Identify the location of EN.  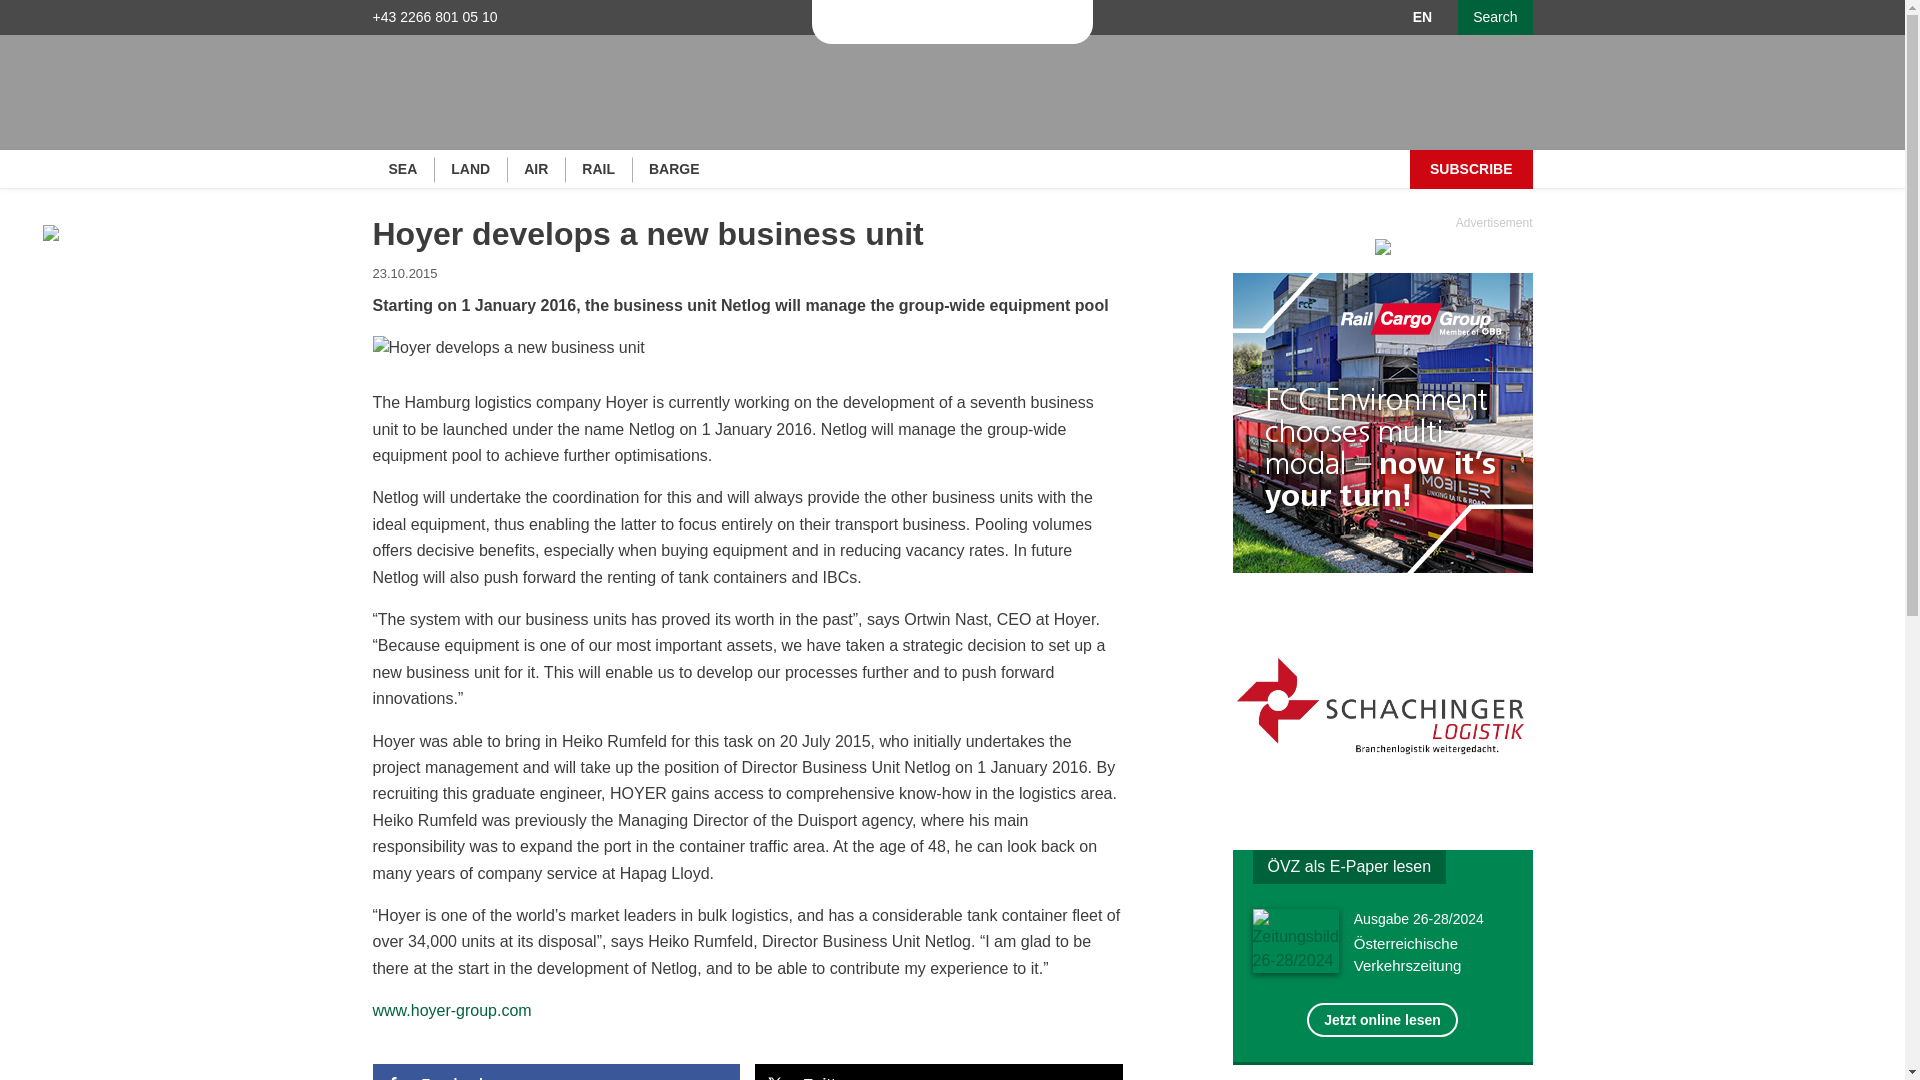
(1422, 16).